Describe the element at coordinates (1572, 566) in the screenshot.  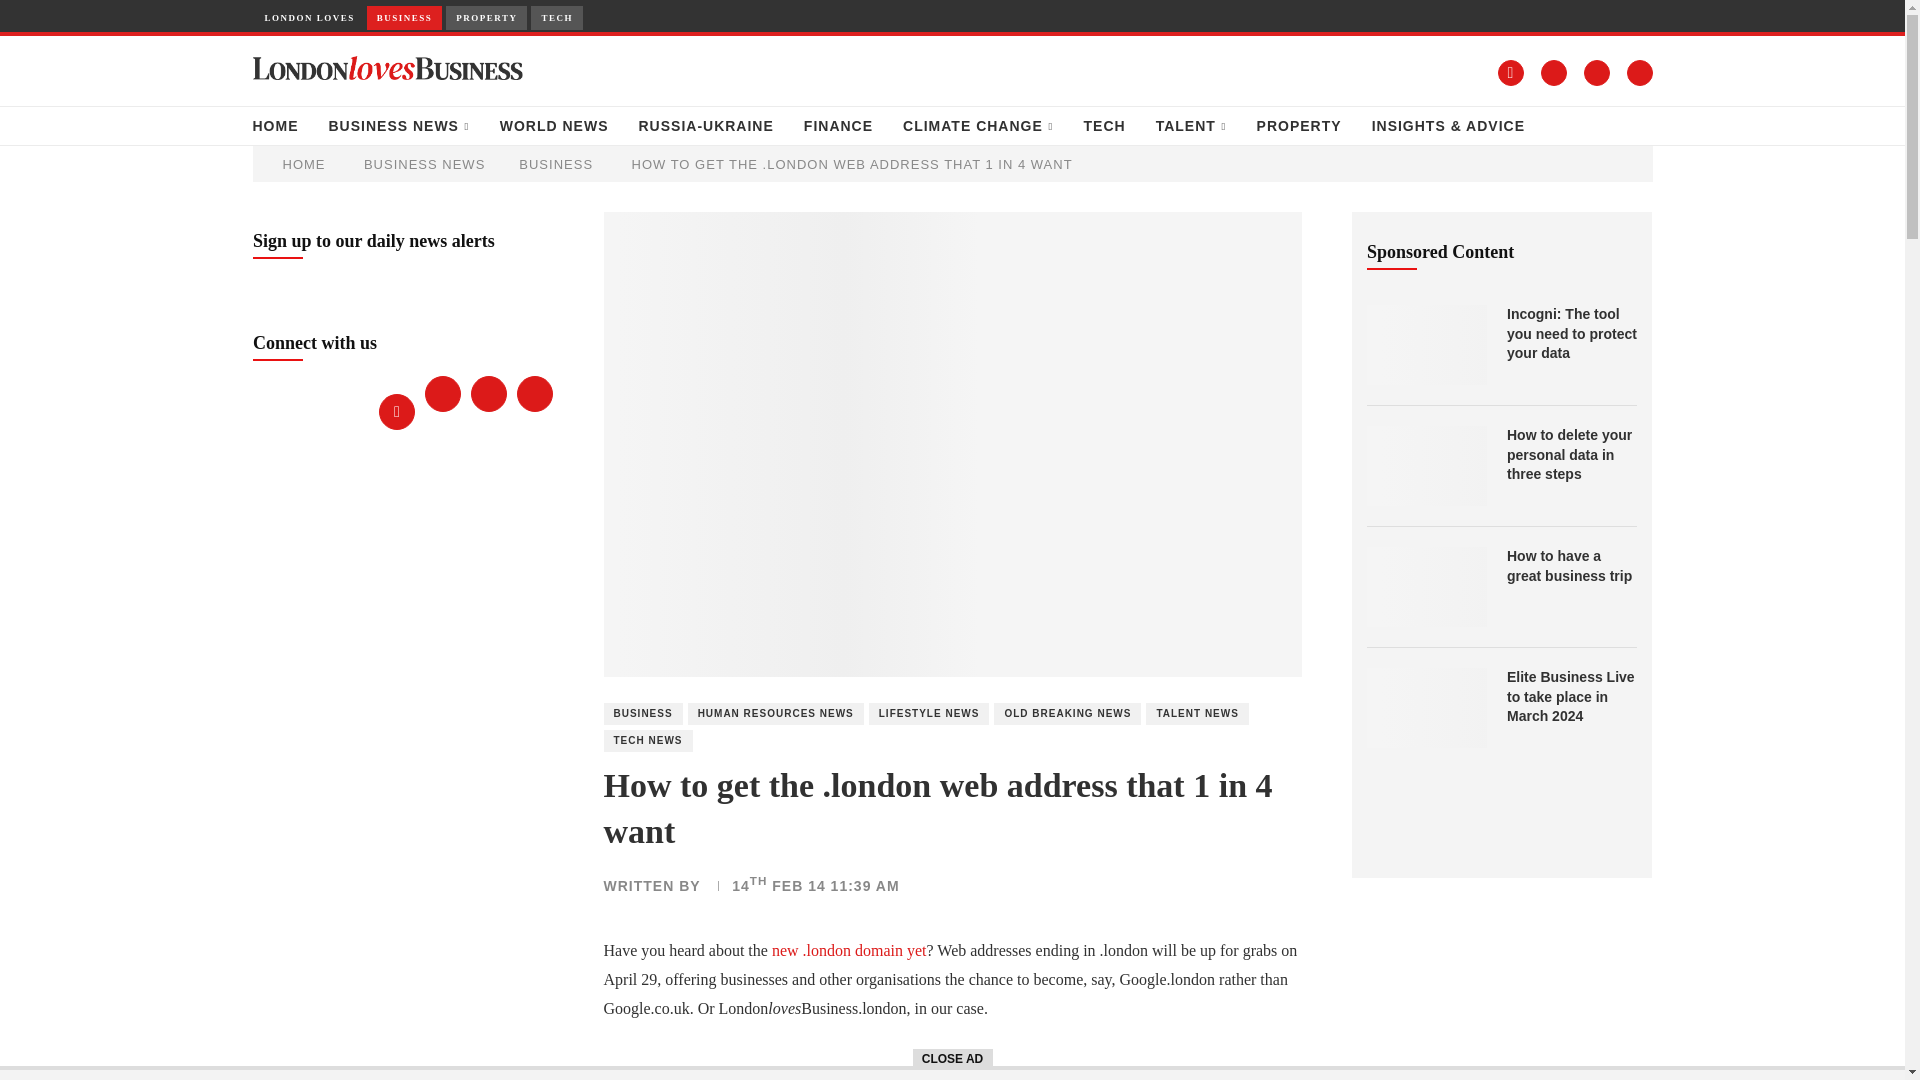
I see `How to have a great business trip` at that location.